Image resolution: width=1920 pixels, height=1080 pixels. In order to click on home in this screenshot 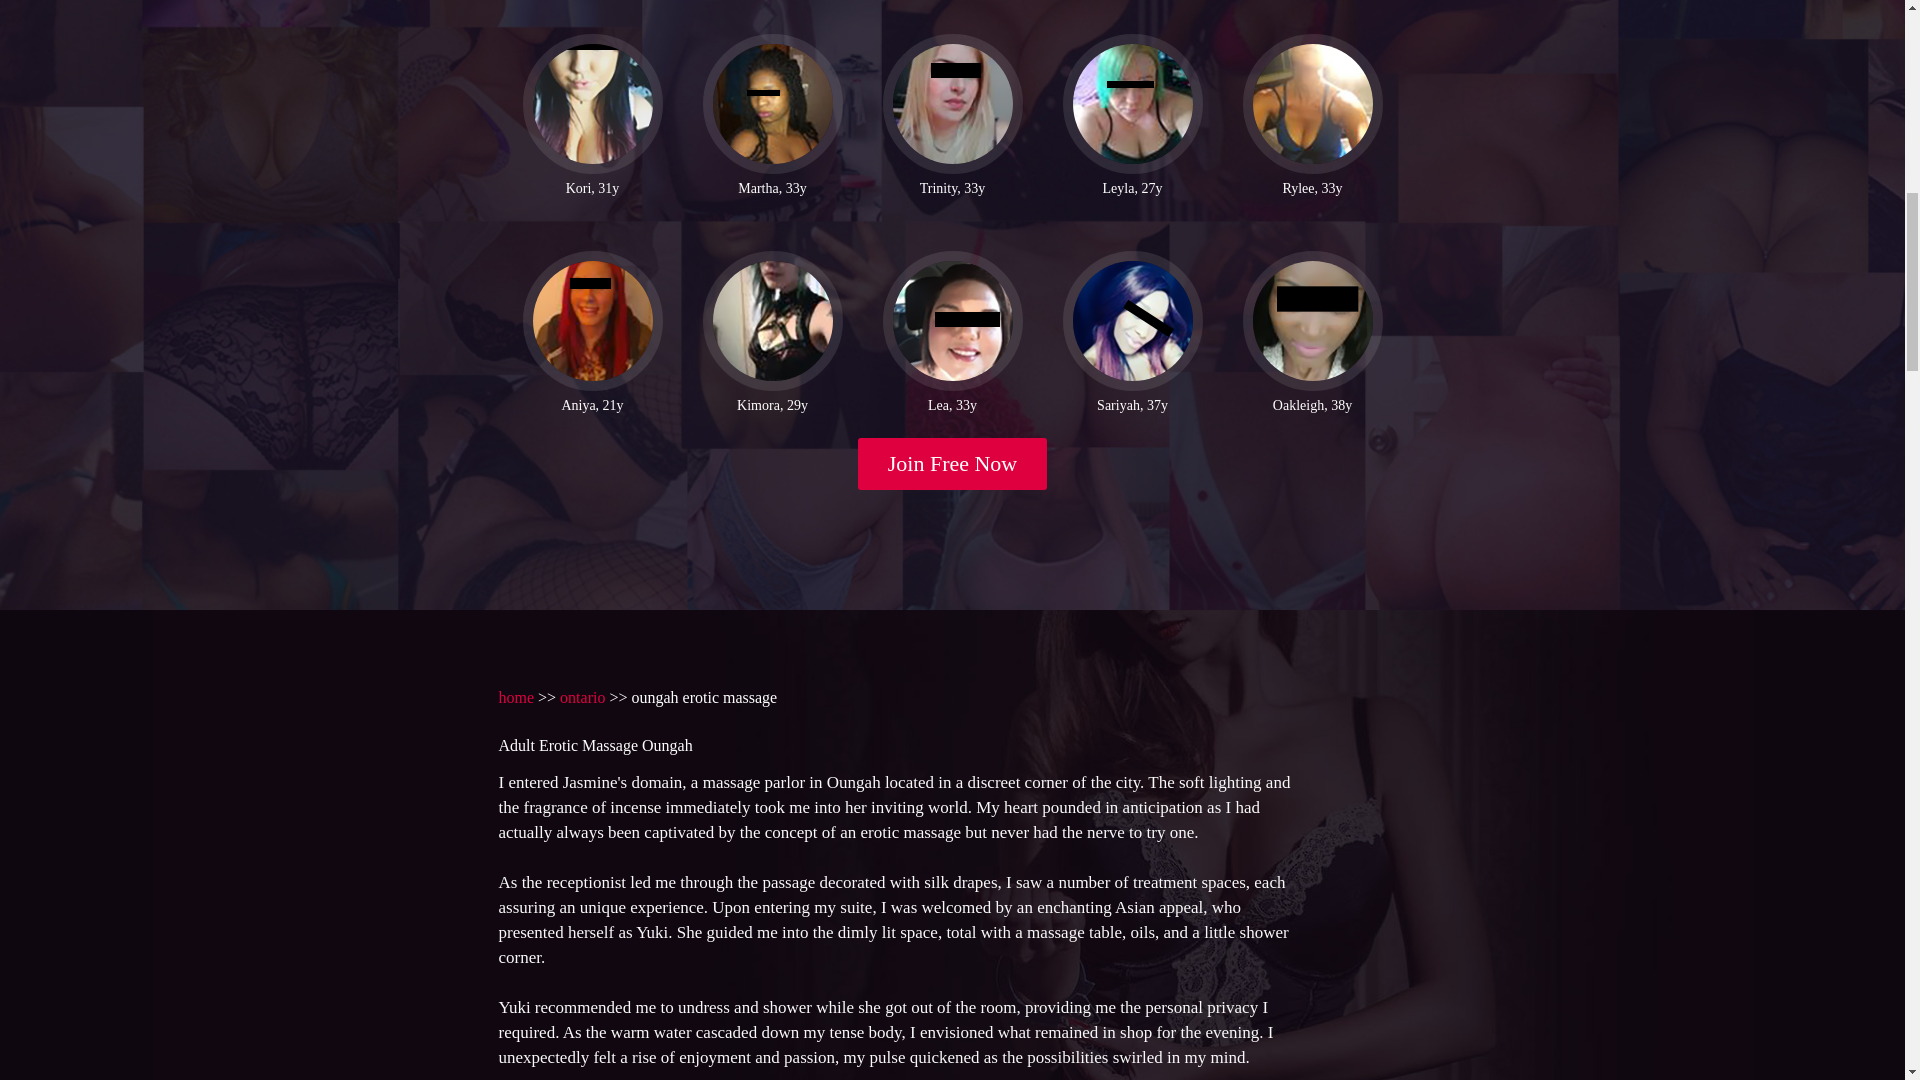, I will do `click(515, 698)`.